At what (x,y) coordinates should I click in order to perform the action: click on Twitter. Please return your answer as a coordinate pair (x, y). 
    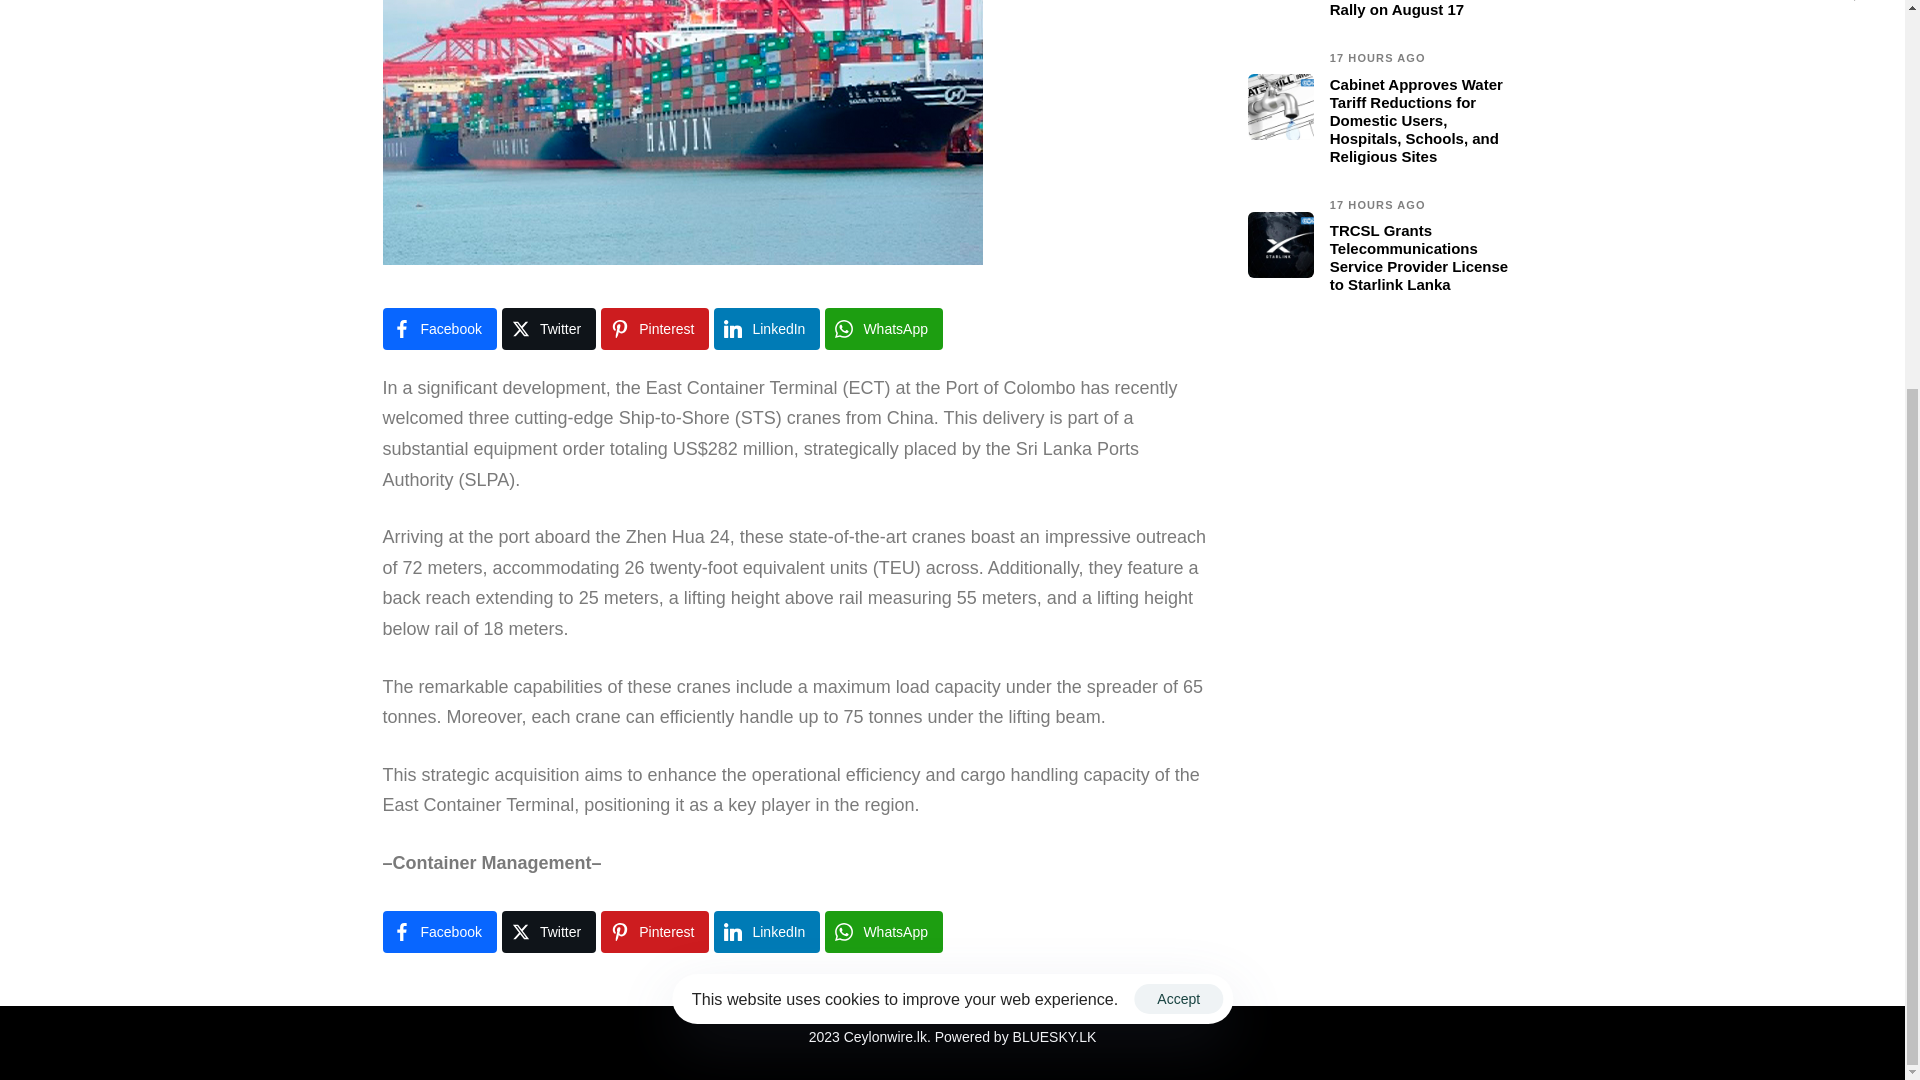
    Looking at the image, I should click on (548, 328).